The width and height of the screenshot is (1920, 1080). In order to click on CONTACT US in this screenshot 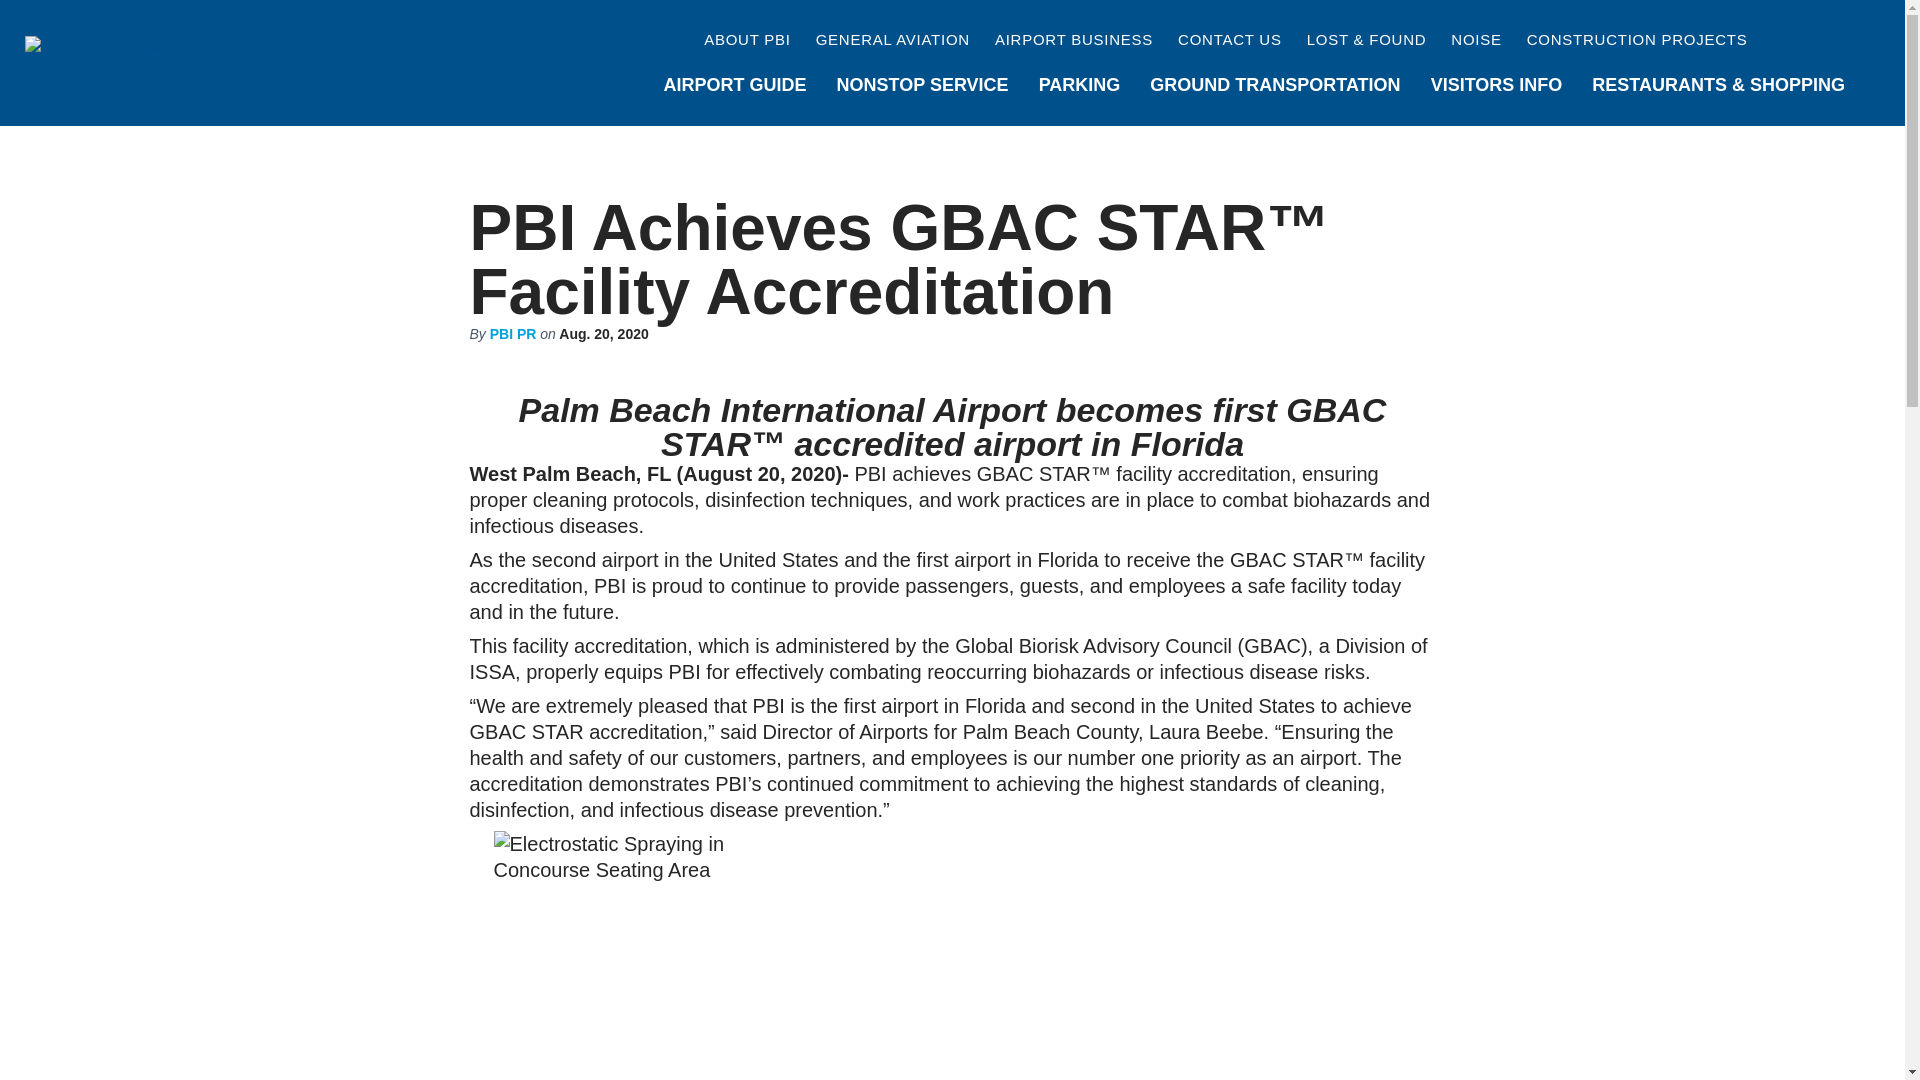, I will do `click(1230, 40)`.